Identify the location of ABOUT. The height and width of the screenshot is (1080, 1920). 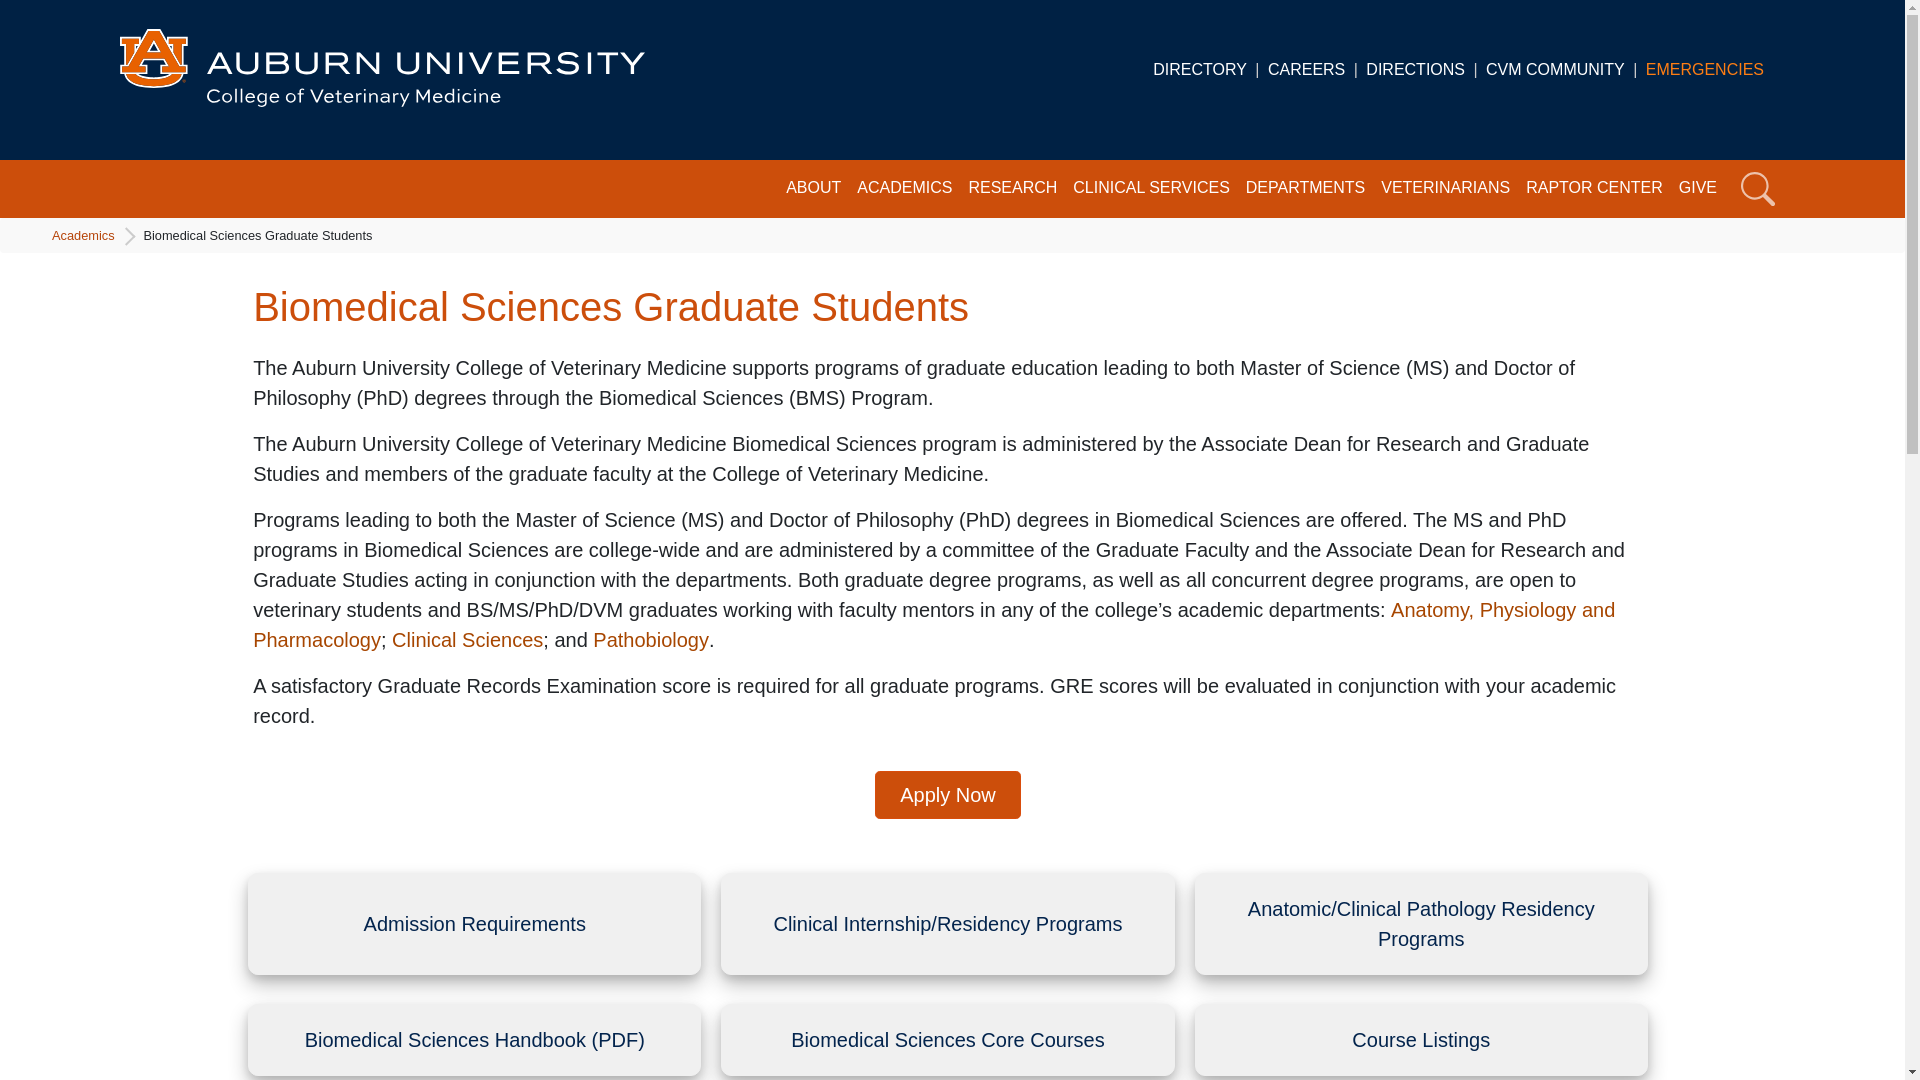
(812, 188).